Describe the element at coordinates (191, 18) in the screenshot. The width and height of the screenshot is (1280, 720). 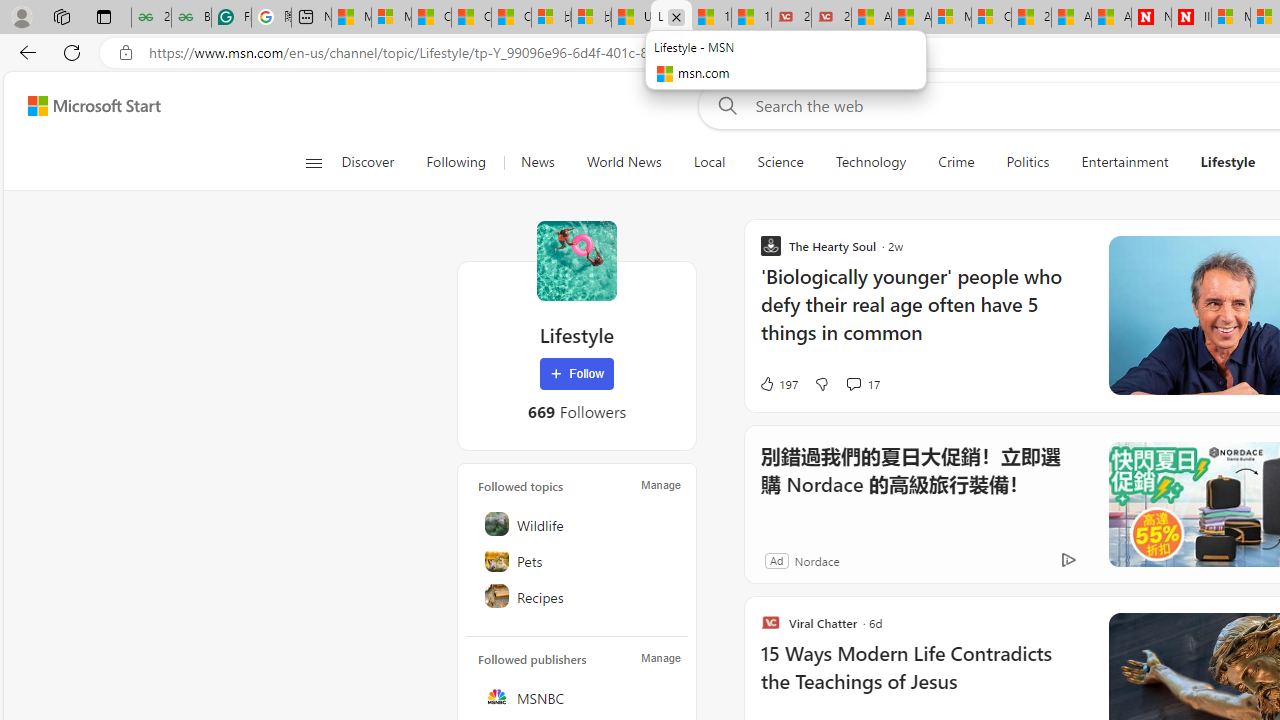
I see `Best SSL Certificates Provider in India - GeeksforGeeks` at that location.